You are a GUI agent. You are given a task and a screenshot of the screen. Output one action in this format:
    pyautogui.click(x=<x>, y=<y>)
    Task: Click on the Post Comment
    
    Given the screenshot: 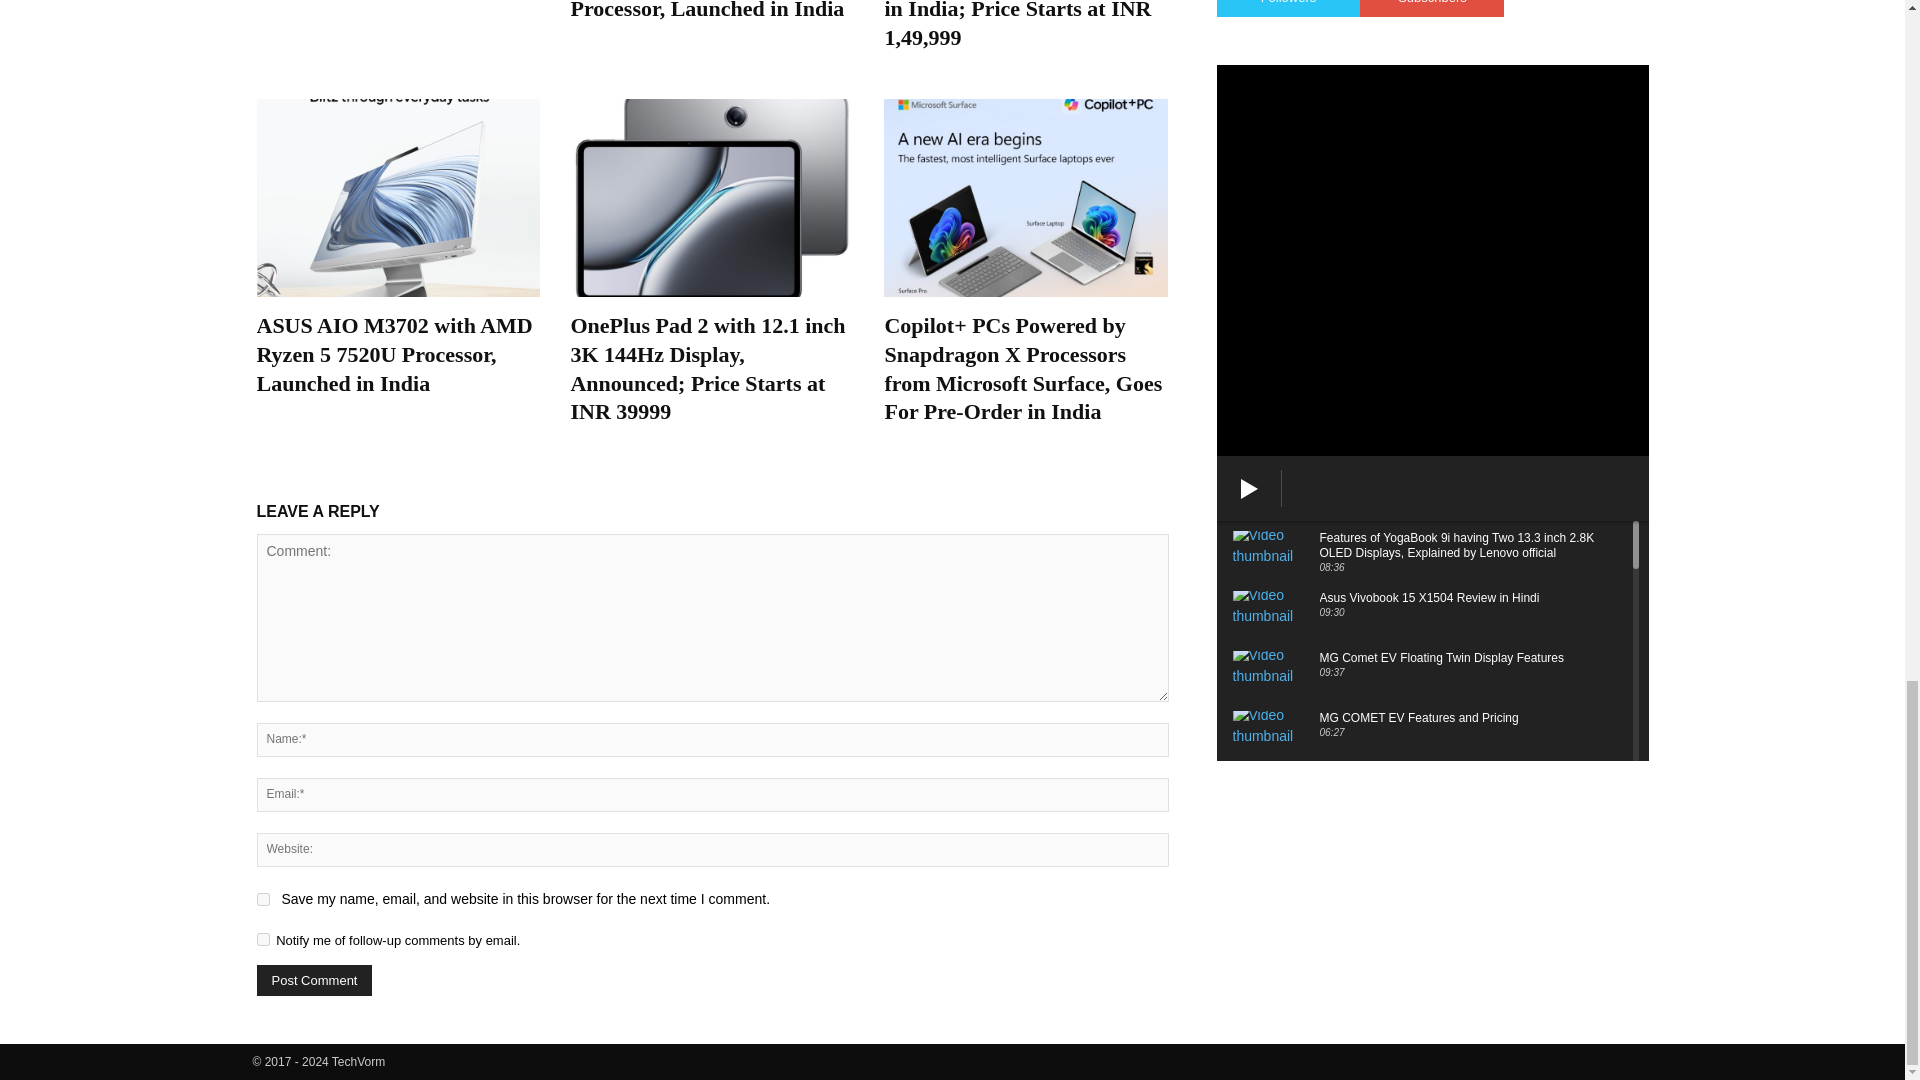 What is the action you would take?
    pyautogui.click(x=314, y=980)
    